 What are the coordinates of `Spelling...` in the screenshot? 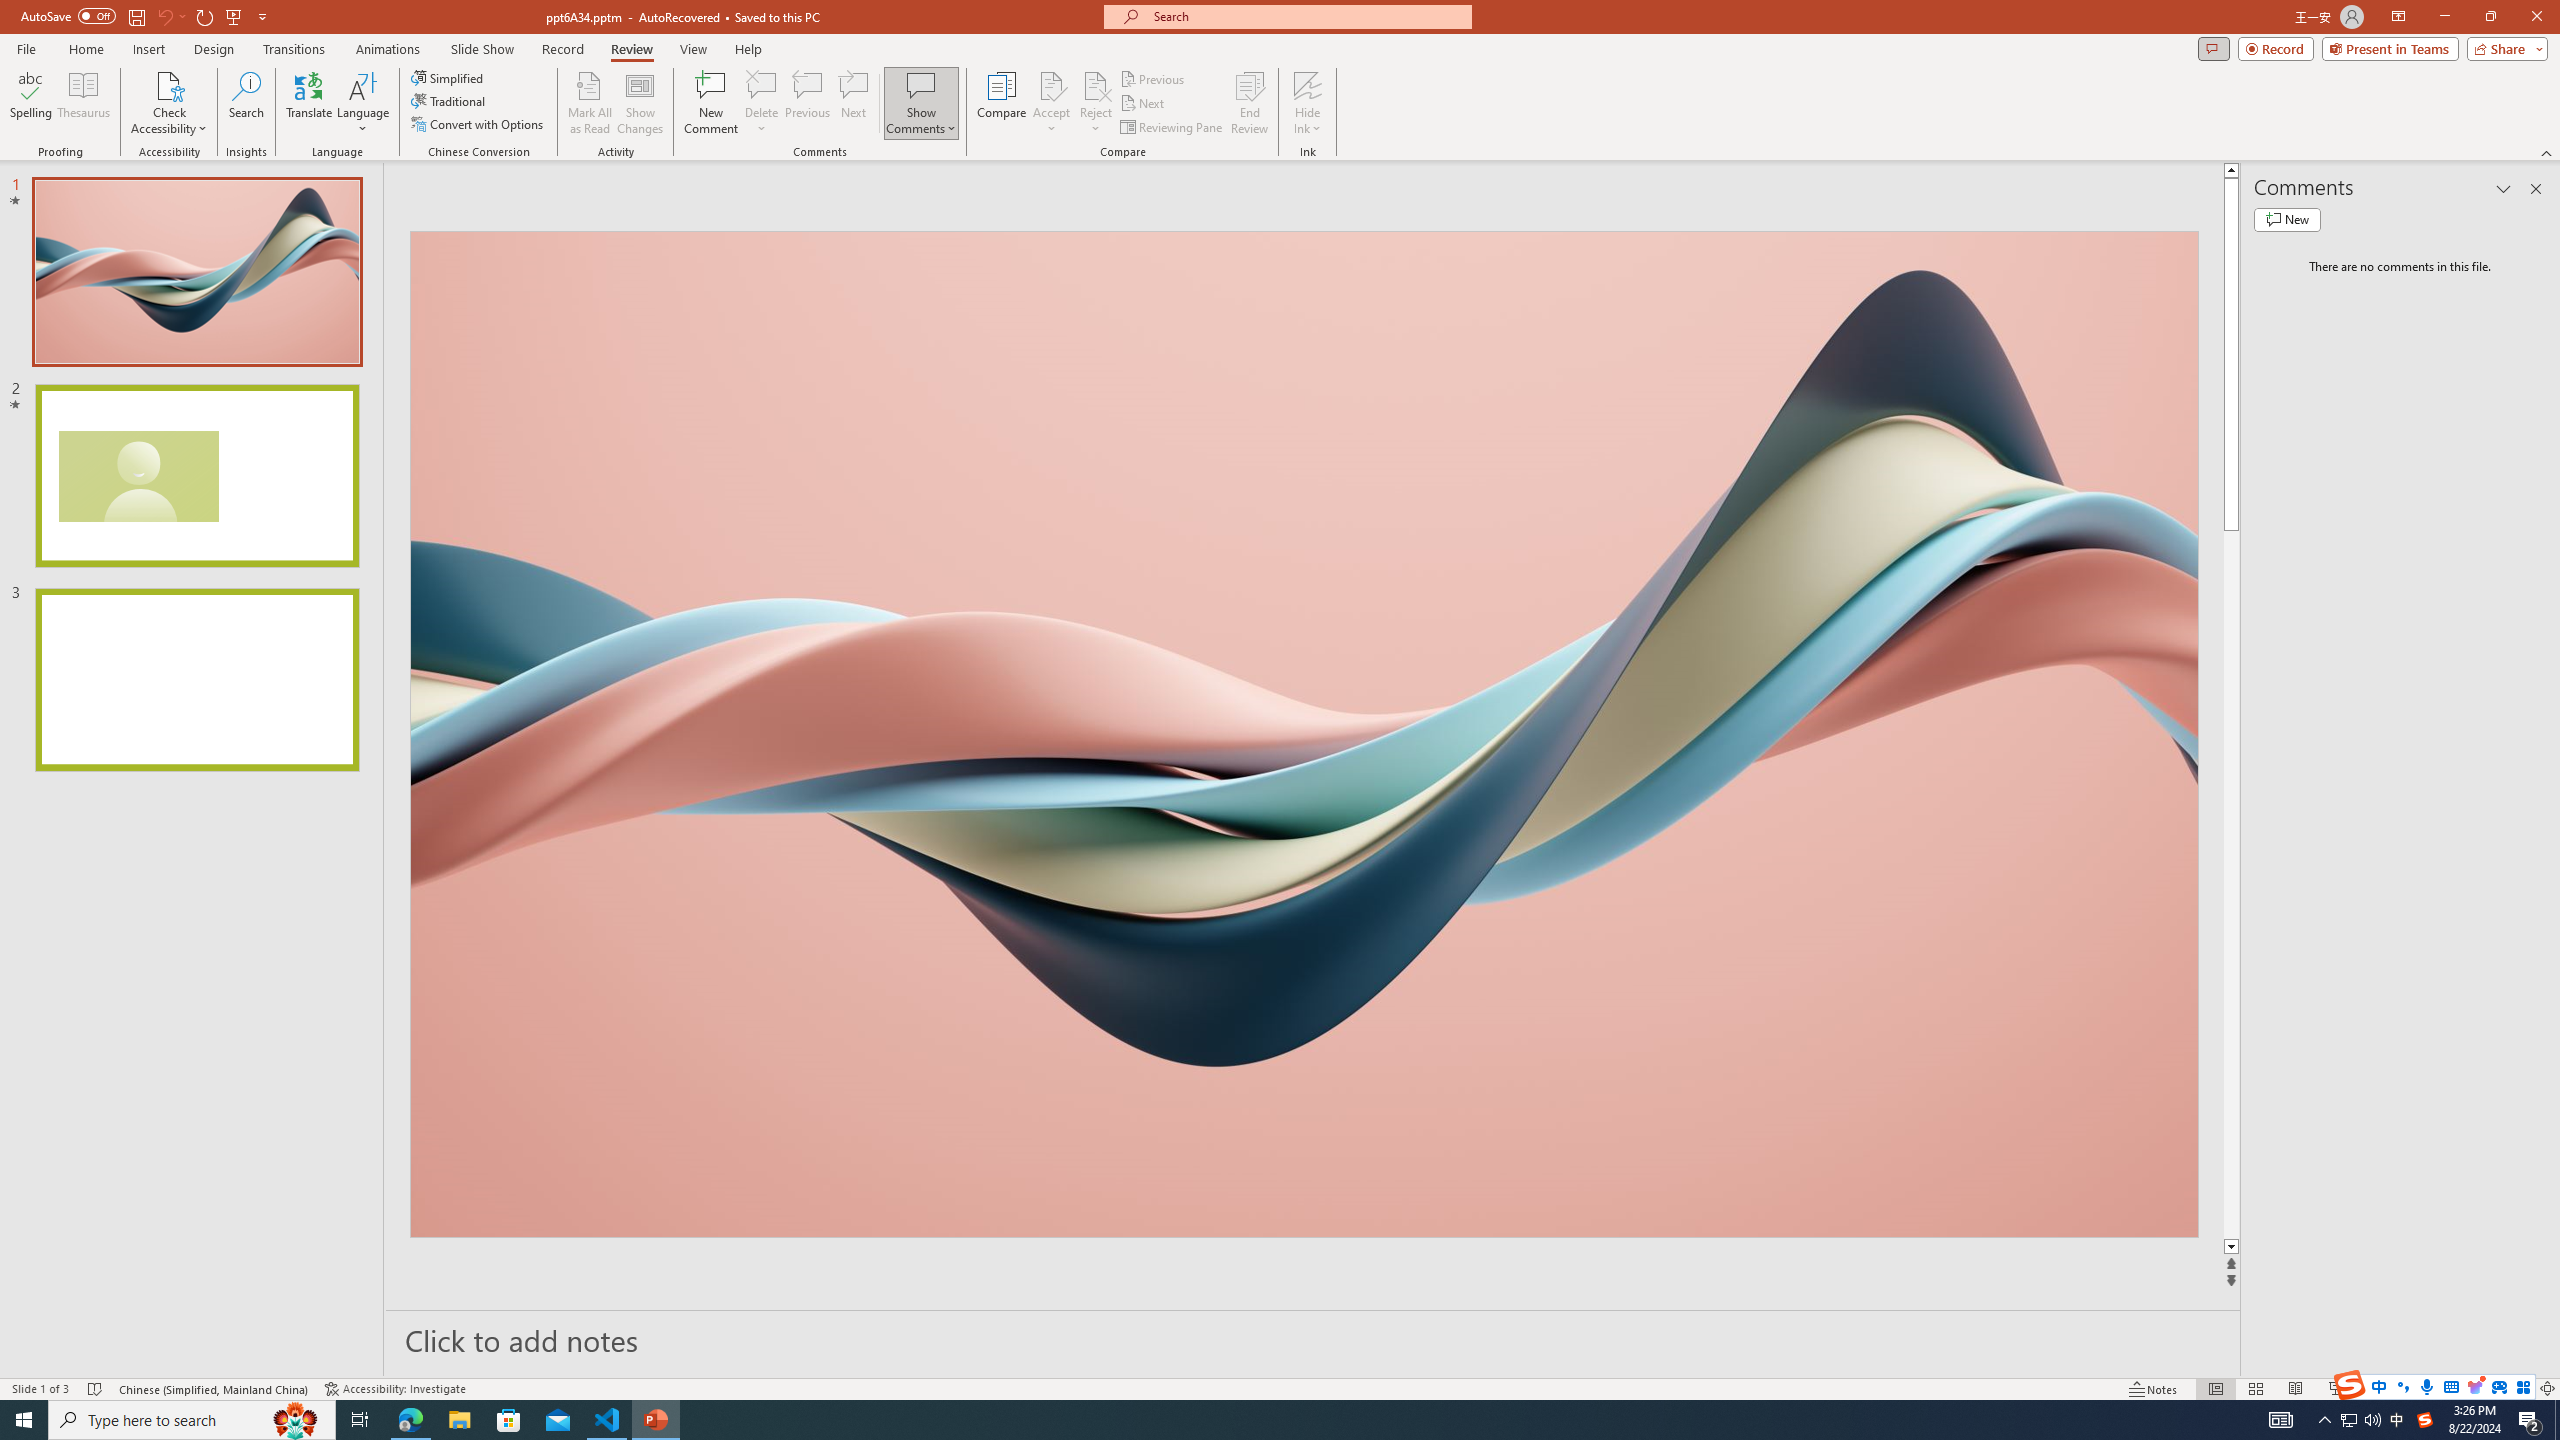 It's located at (30, 103).